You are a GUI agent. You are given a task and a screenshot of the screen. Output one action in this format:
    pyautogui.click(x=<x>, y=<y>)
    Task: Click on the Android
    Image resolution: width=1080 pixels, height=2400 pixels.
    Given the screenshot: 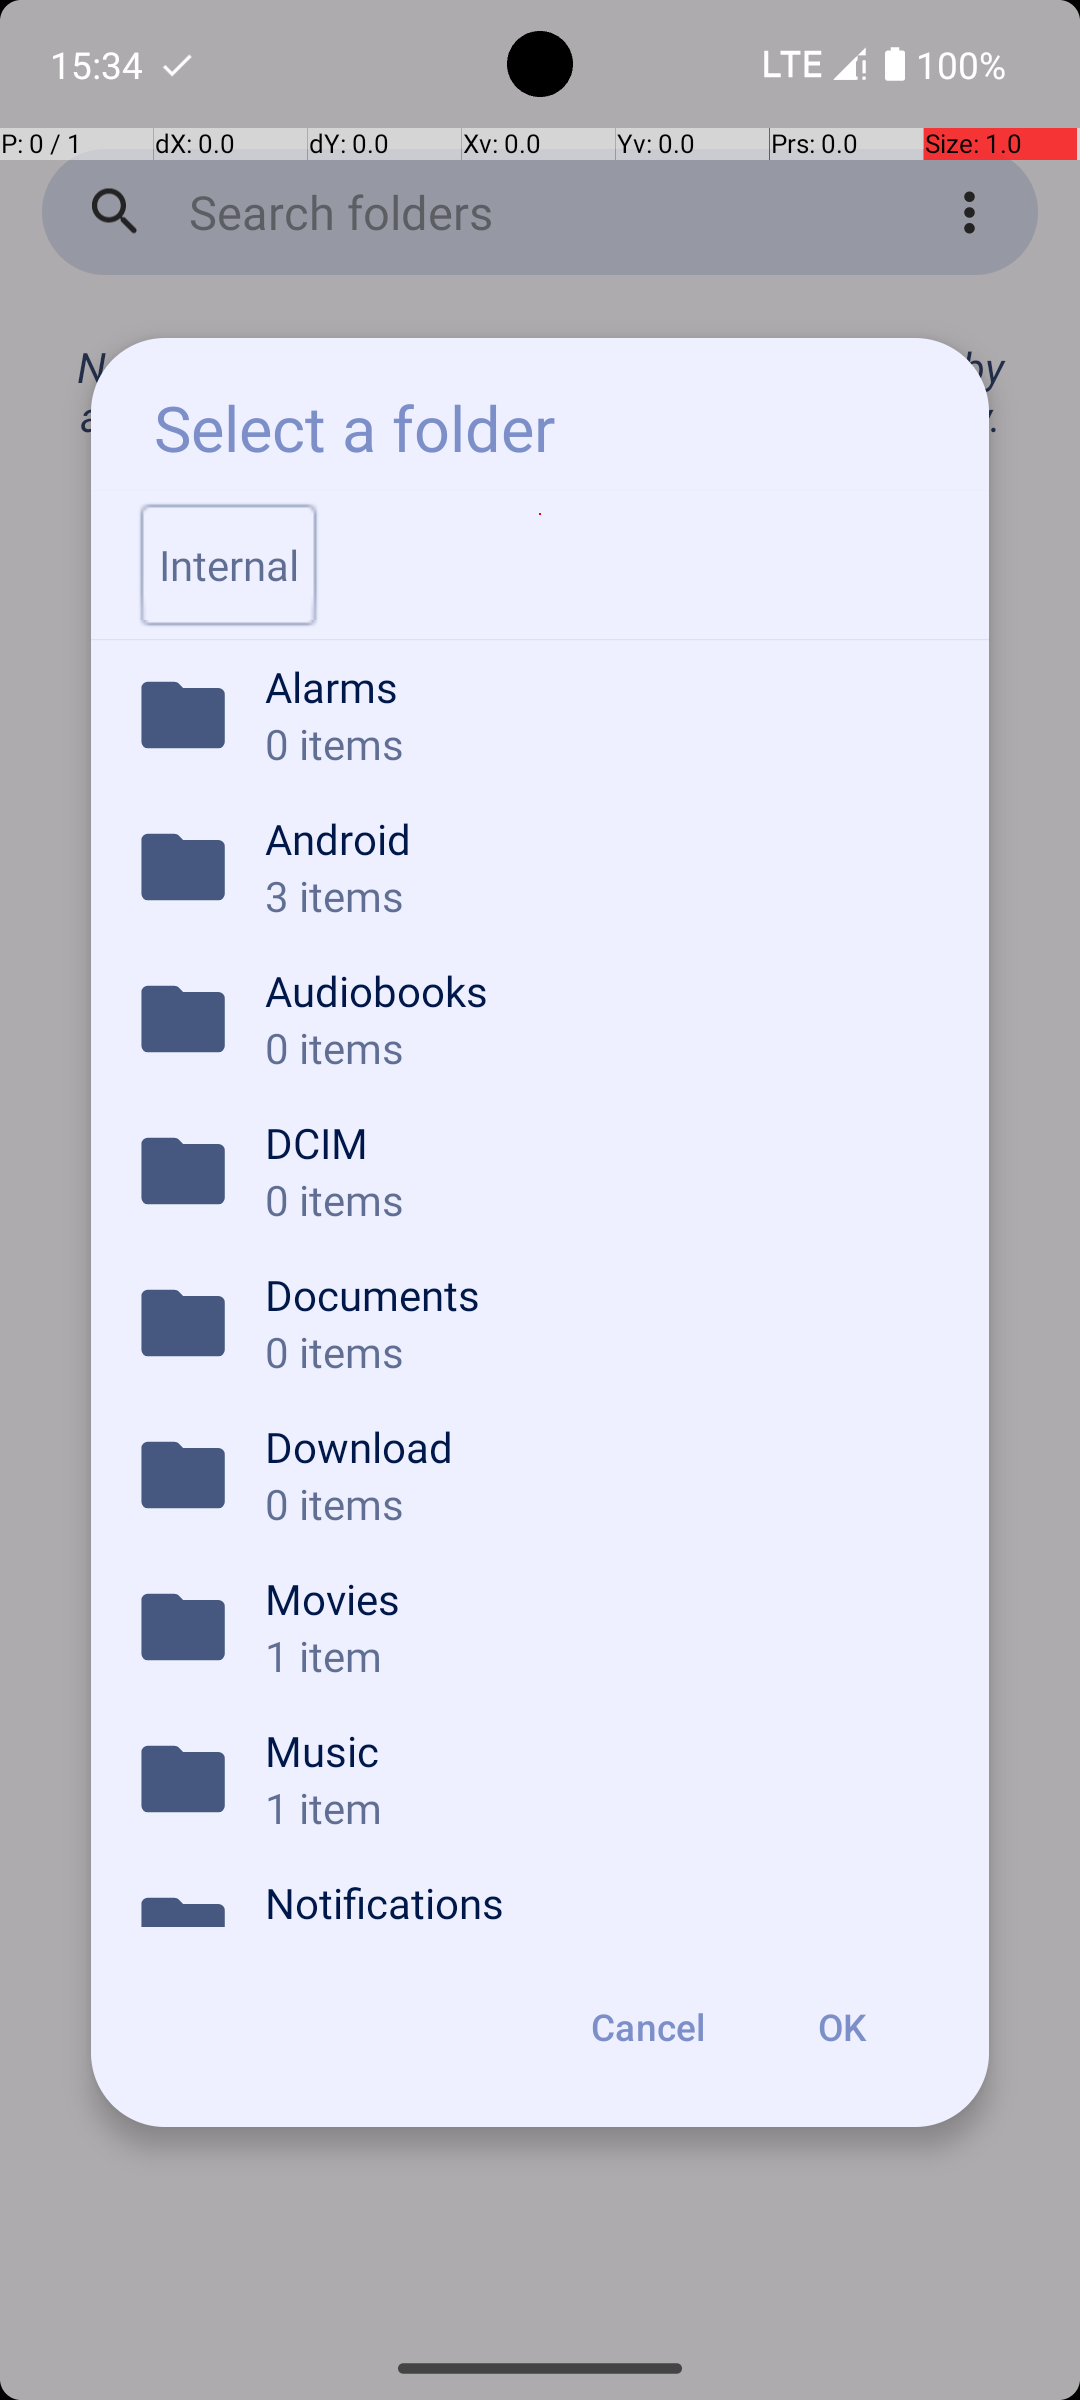 What is the action you would take?
    pyautogui.click(x=600, y=838)
    